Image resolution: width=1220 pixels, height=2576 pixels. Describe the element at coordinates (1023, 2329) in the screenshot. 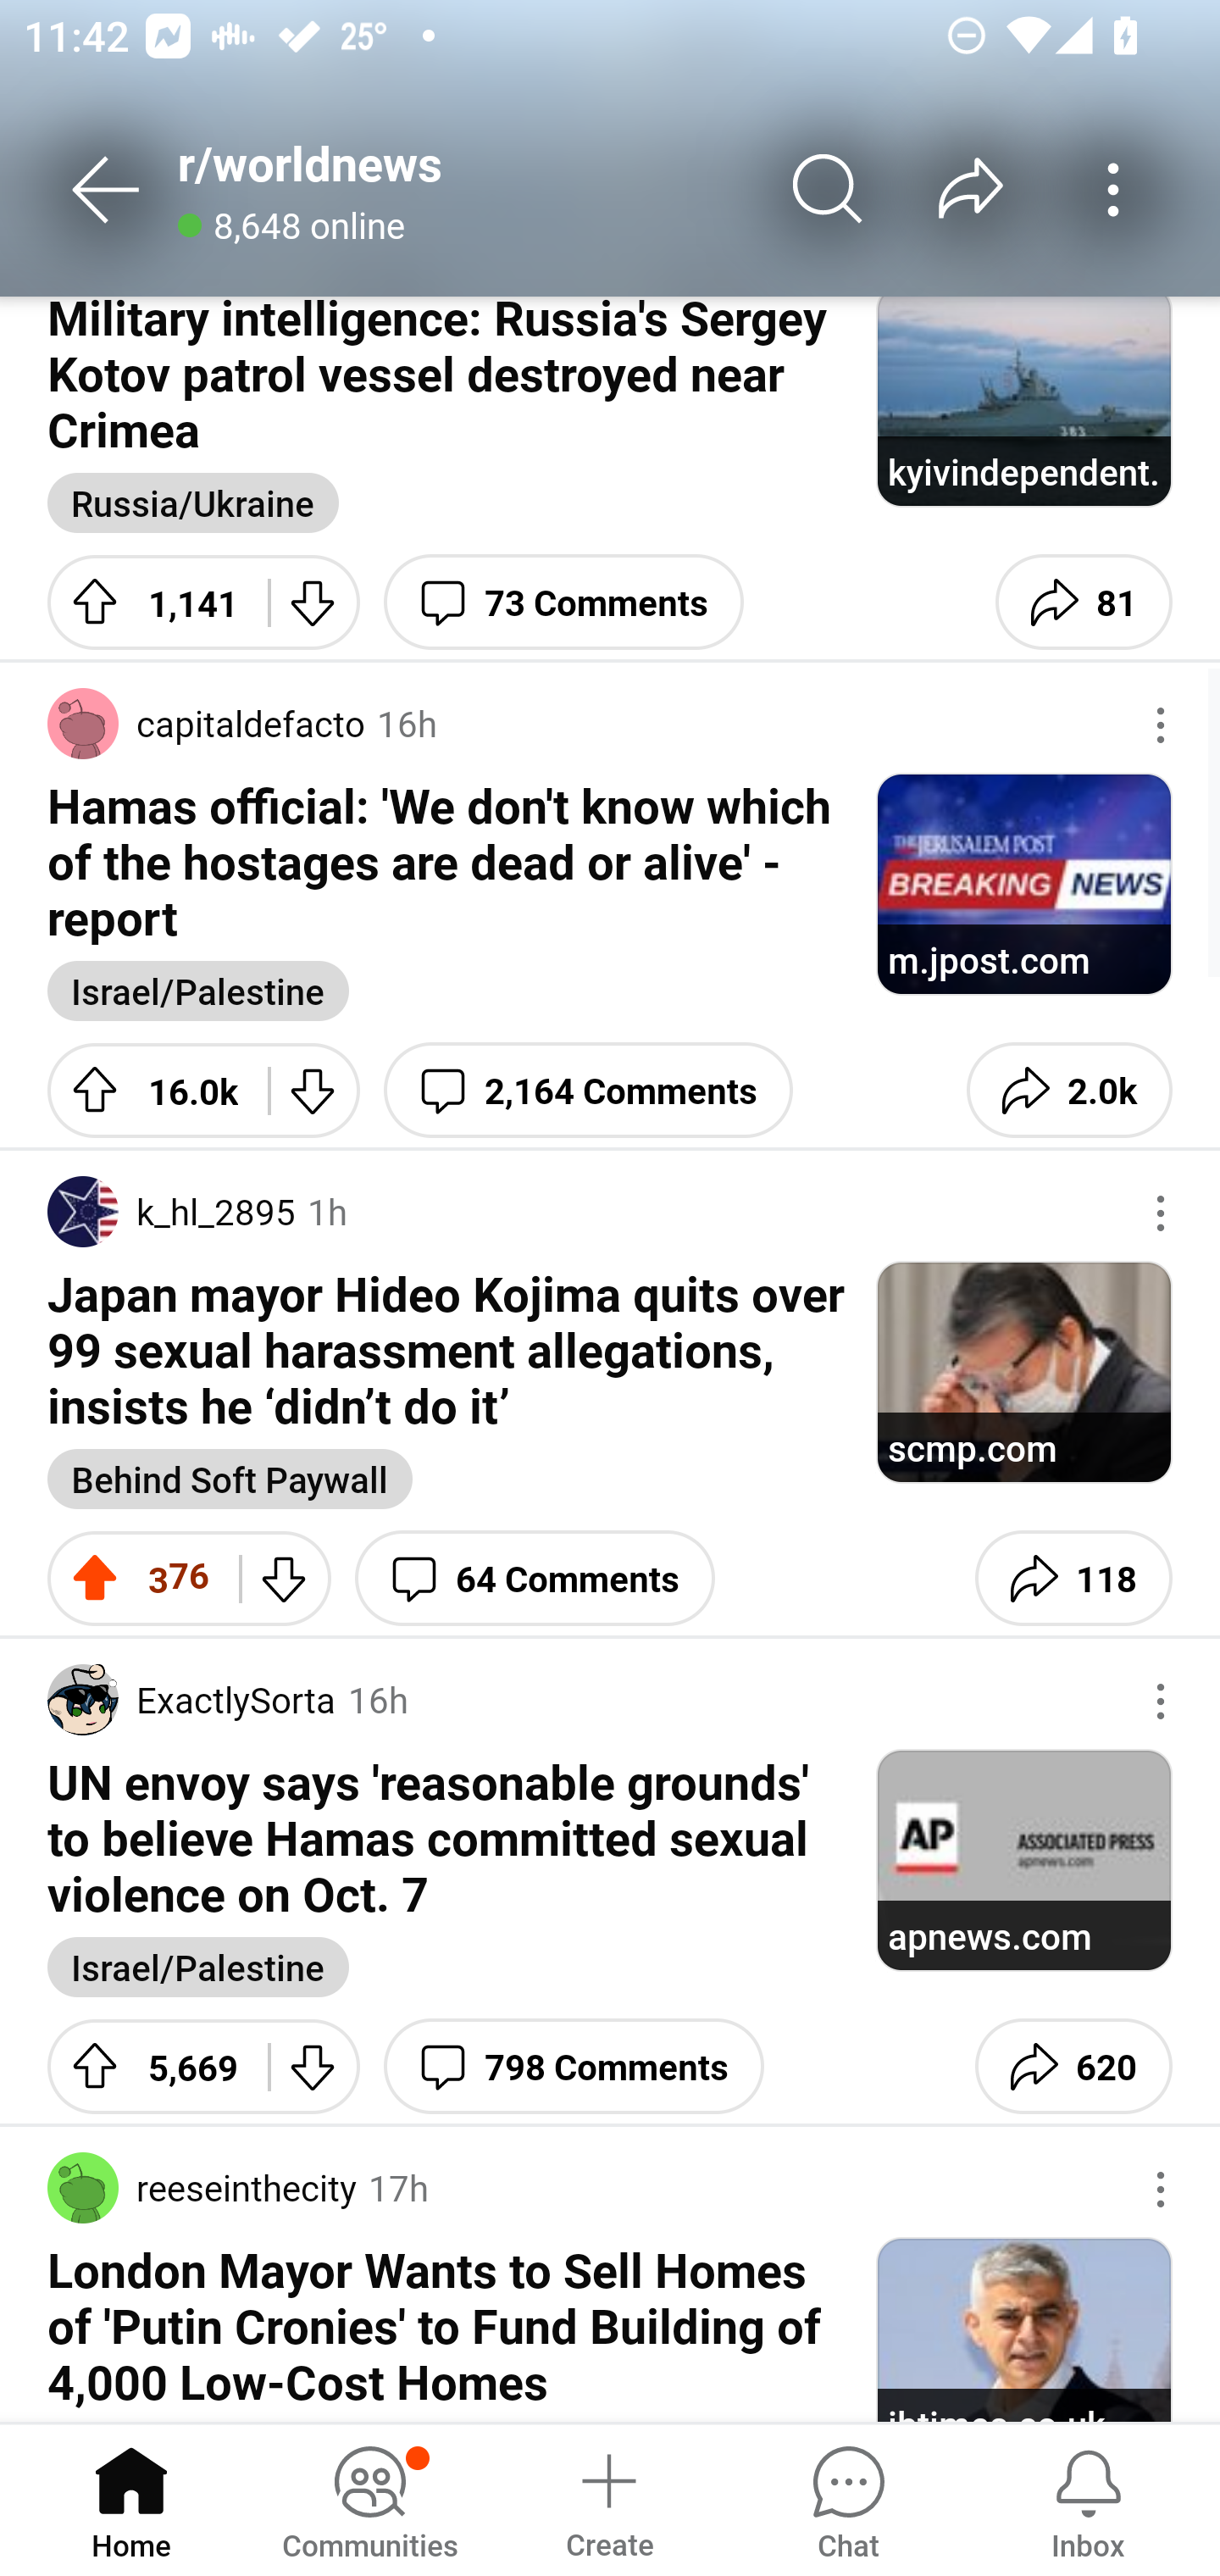

I see `Thumbnail image ibtimes.co.uk` at that location.